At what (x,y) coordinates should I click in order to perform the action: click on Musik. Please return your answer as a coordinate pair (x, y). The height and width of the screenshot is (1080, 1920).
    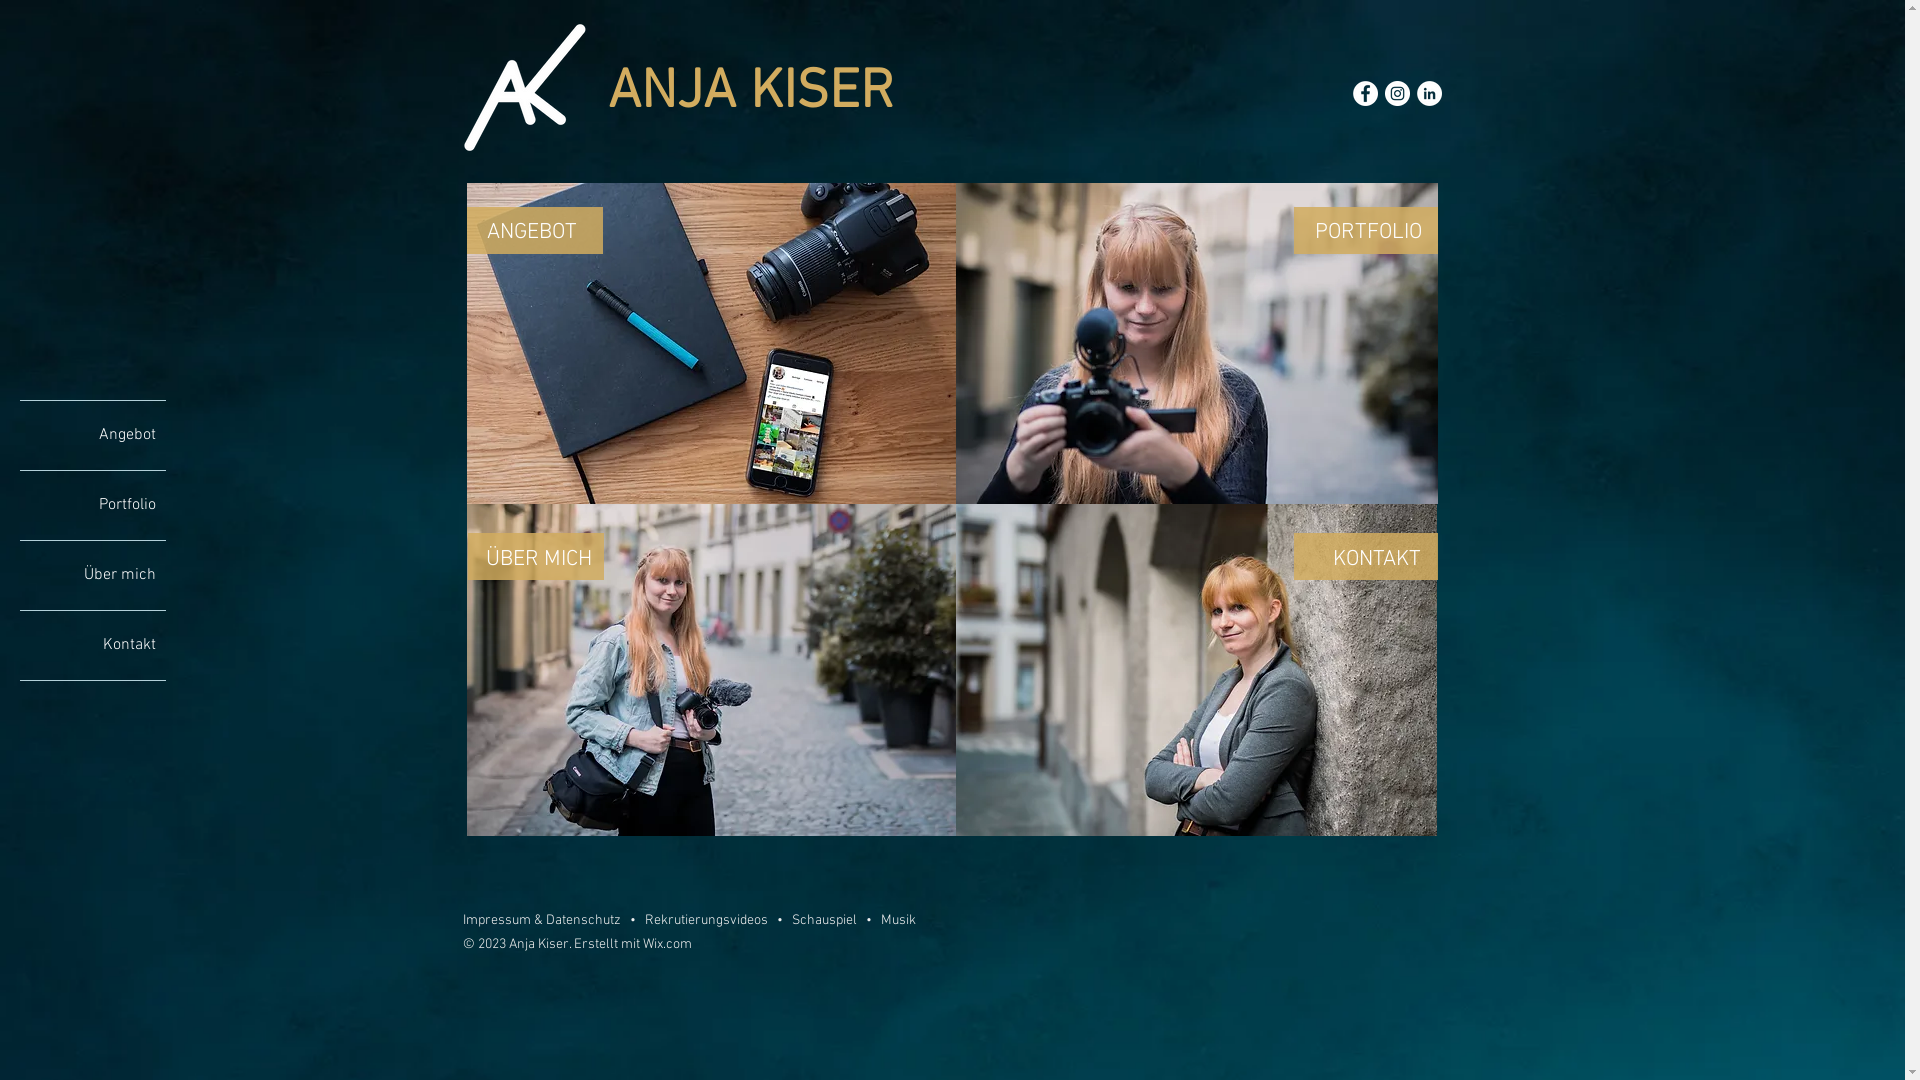
    Looking at the image, I should click on (898, 920).